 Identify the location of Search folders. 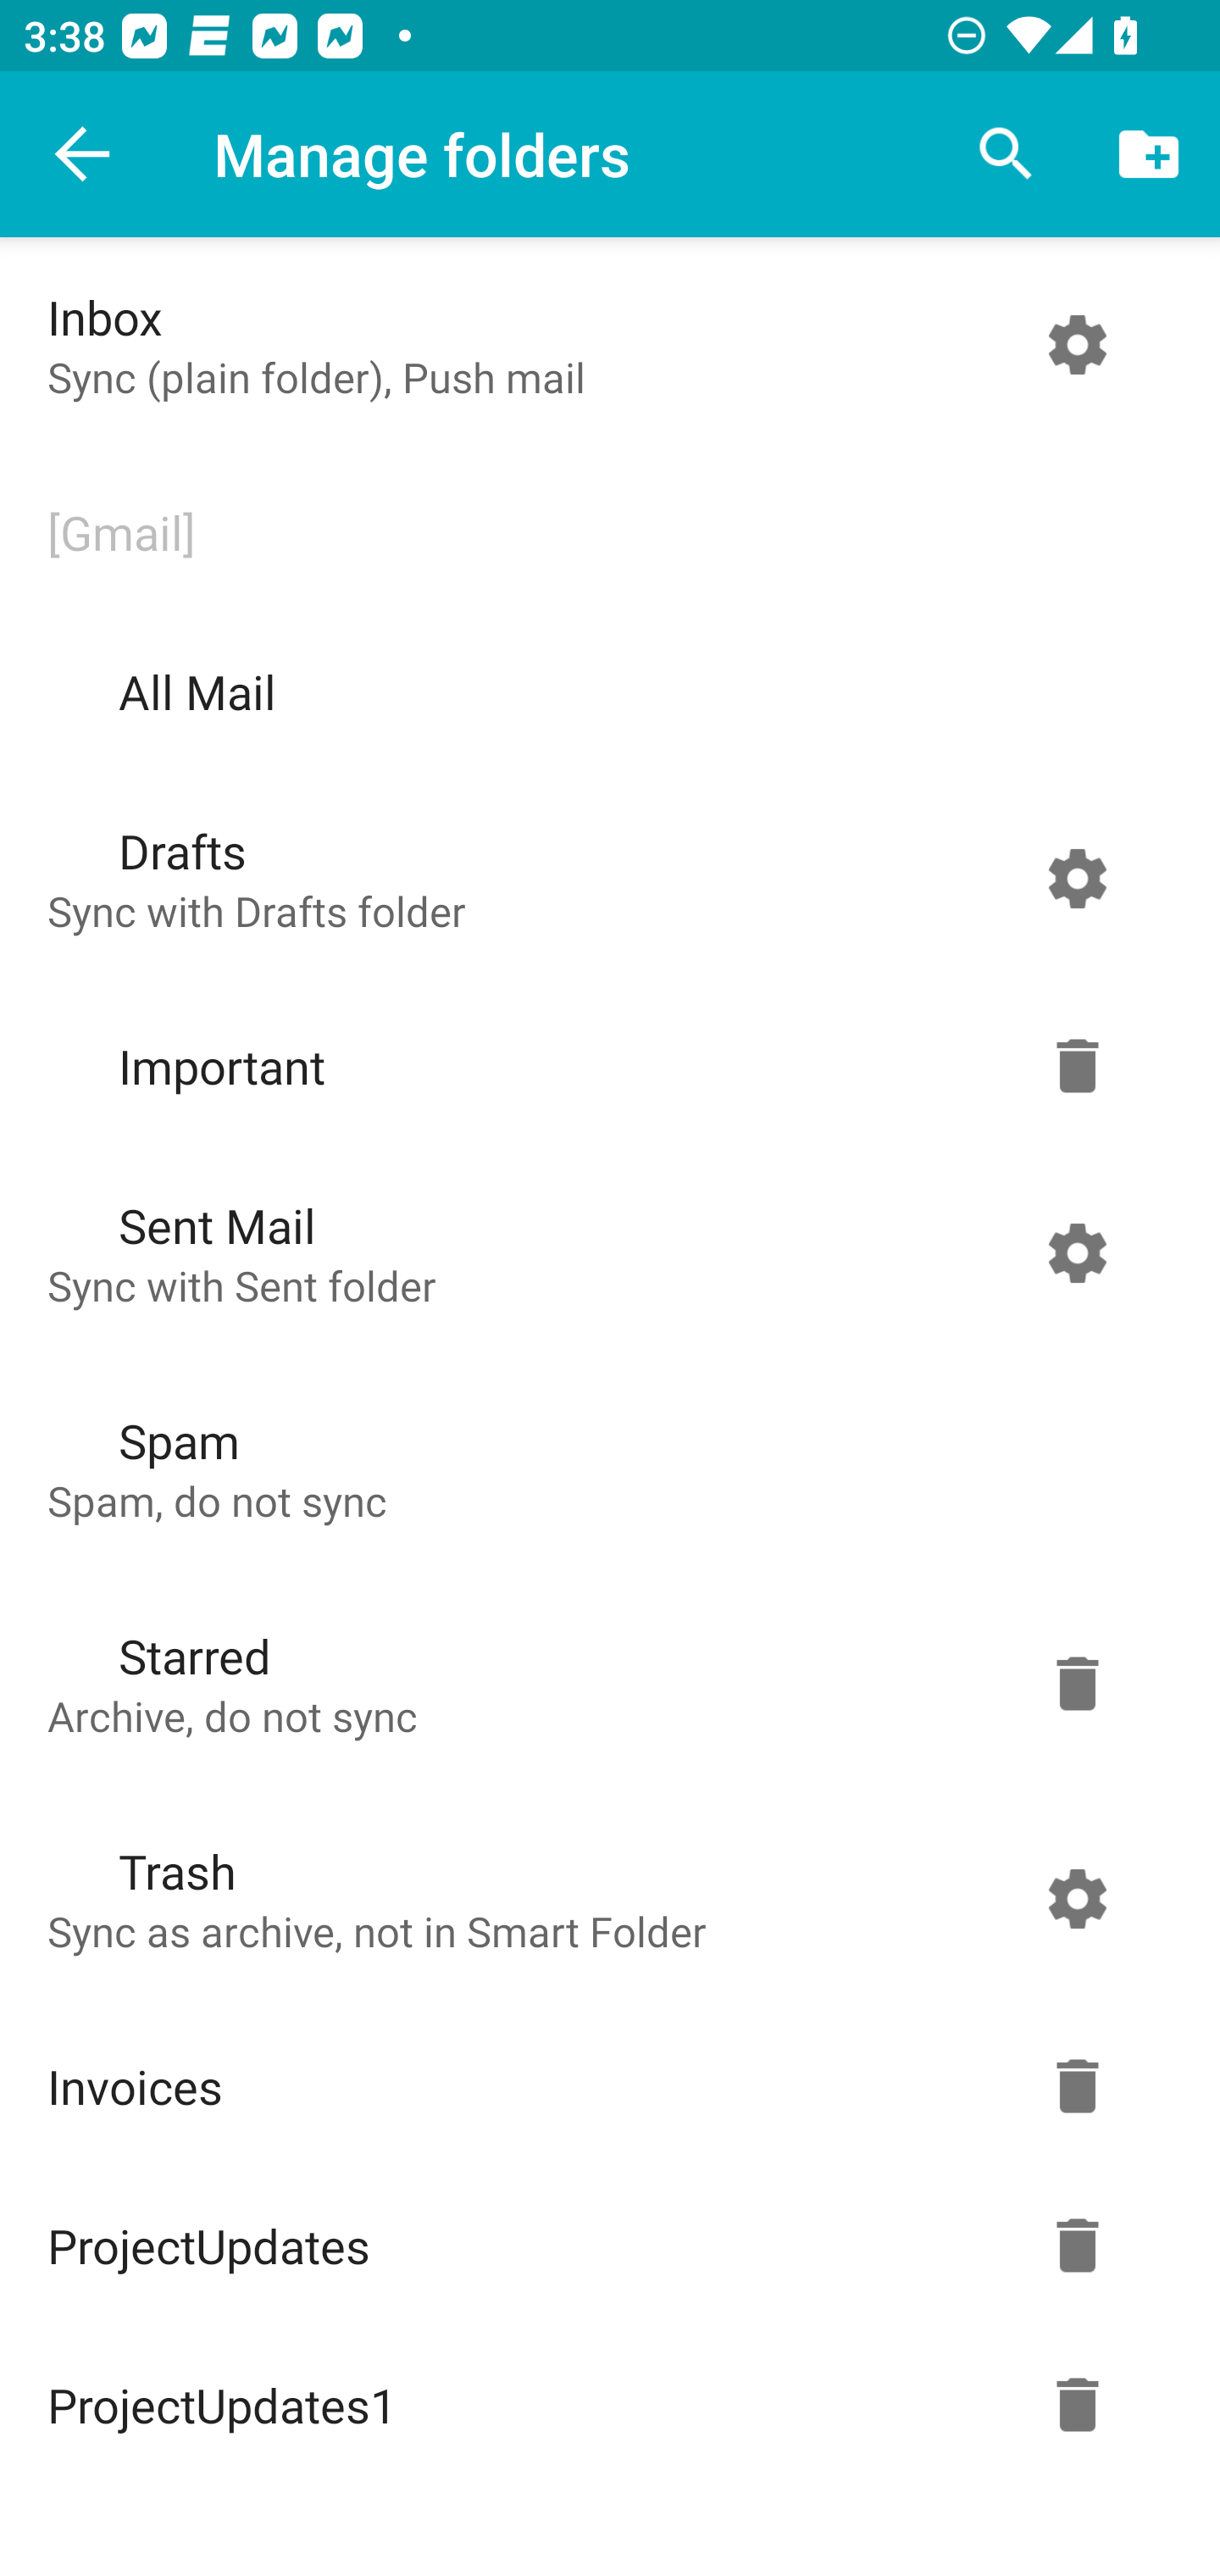
(1006, 154).